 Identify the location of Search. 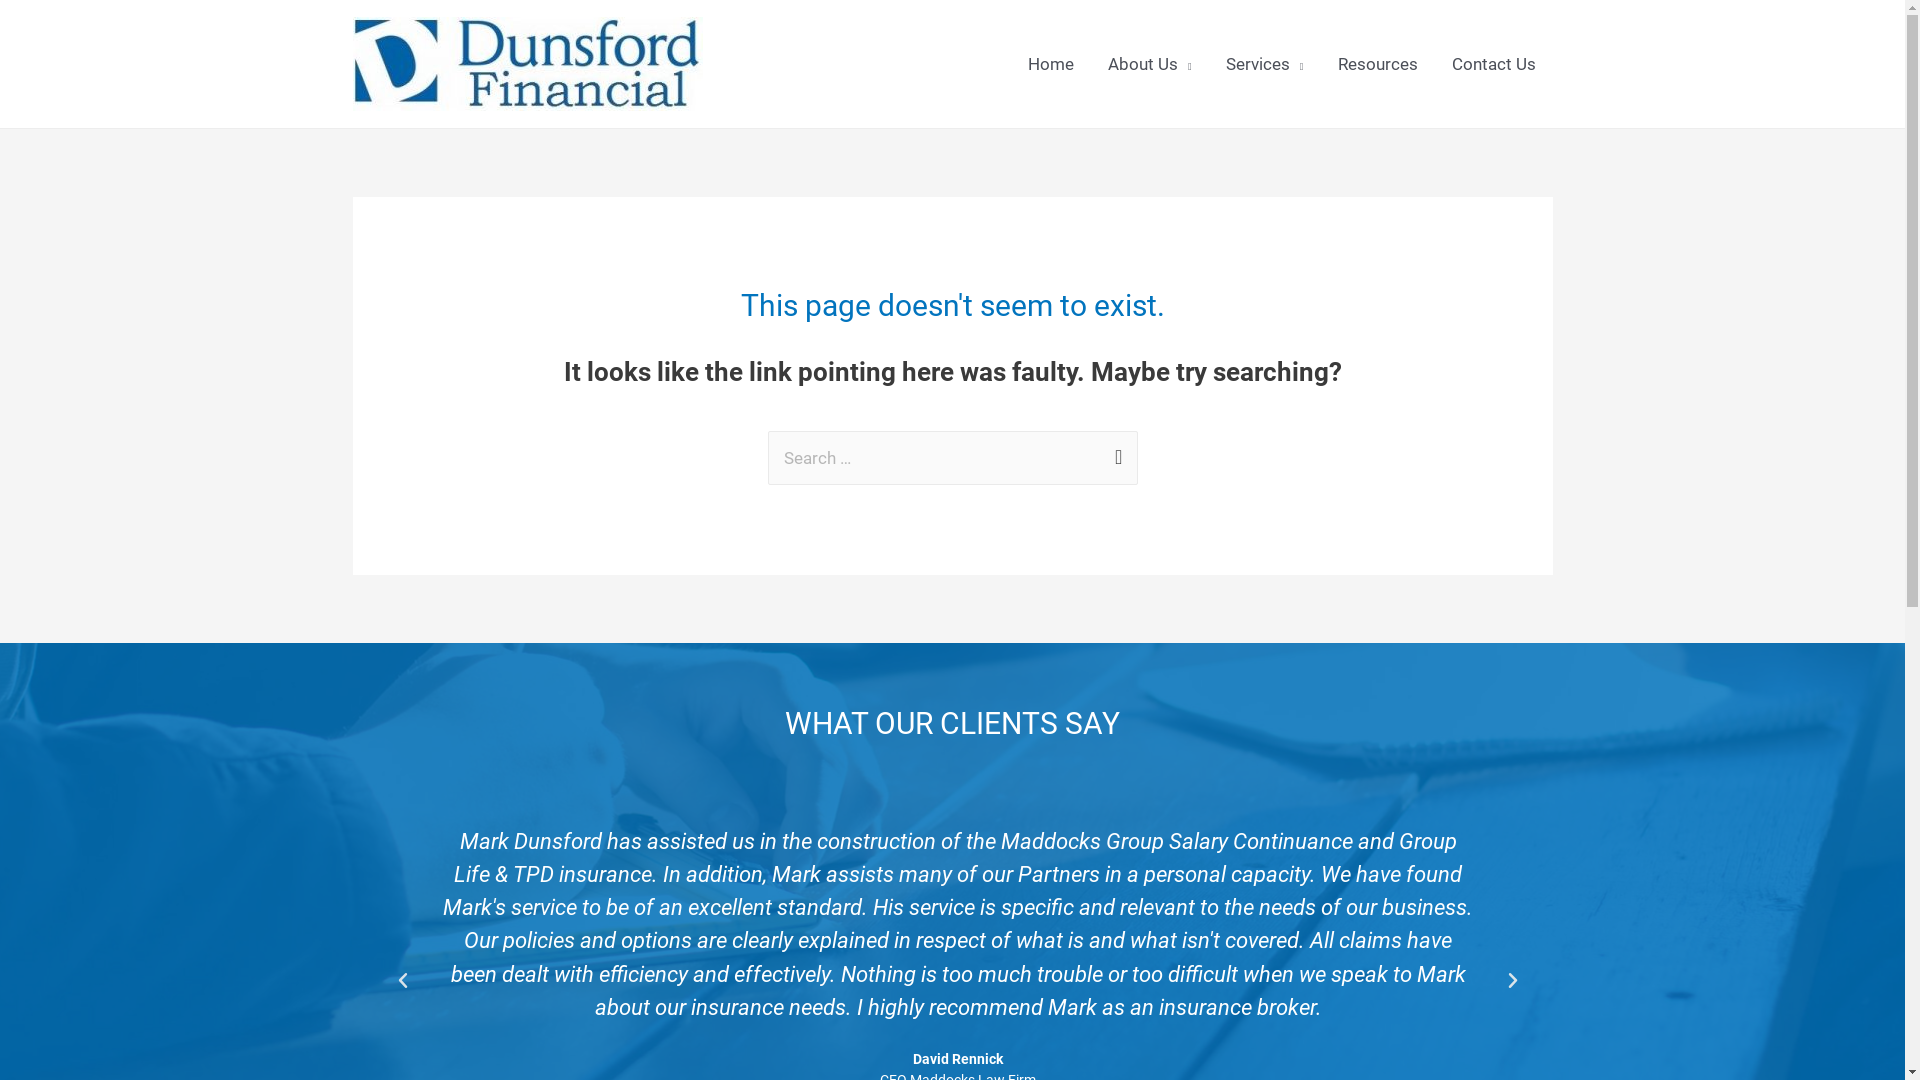
(1114, 452).